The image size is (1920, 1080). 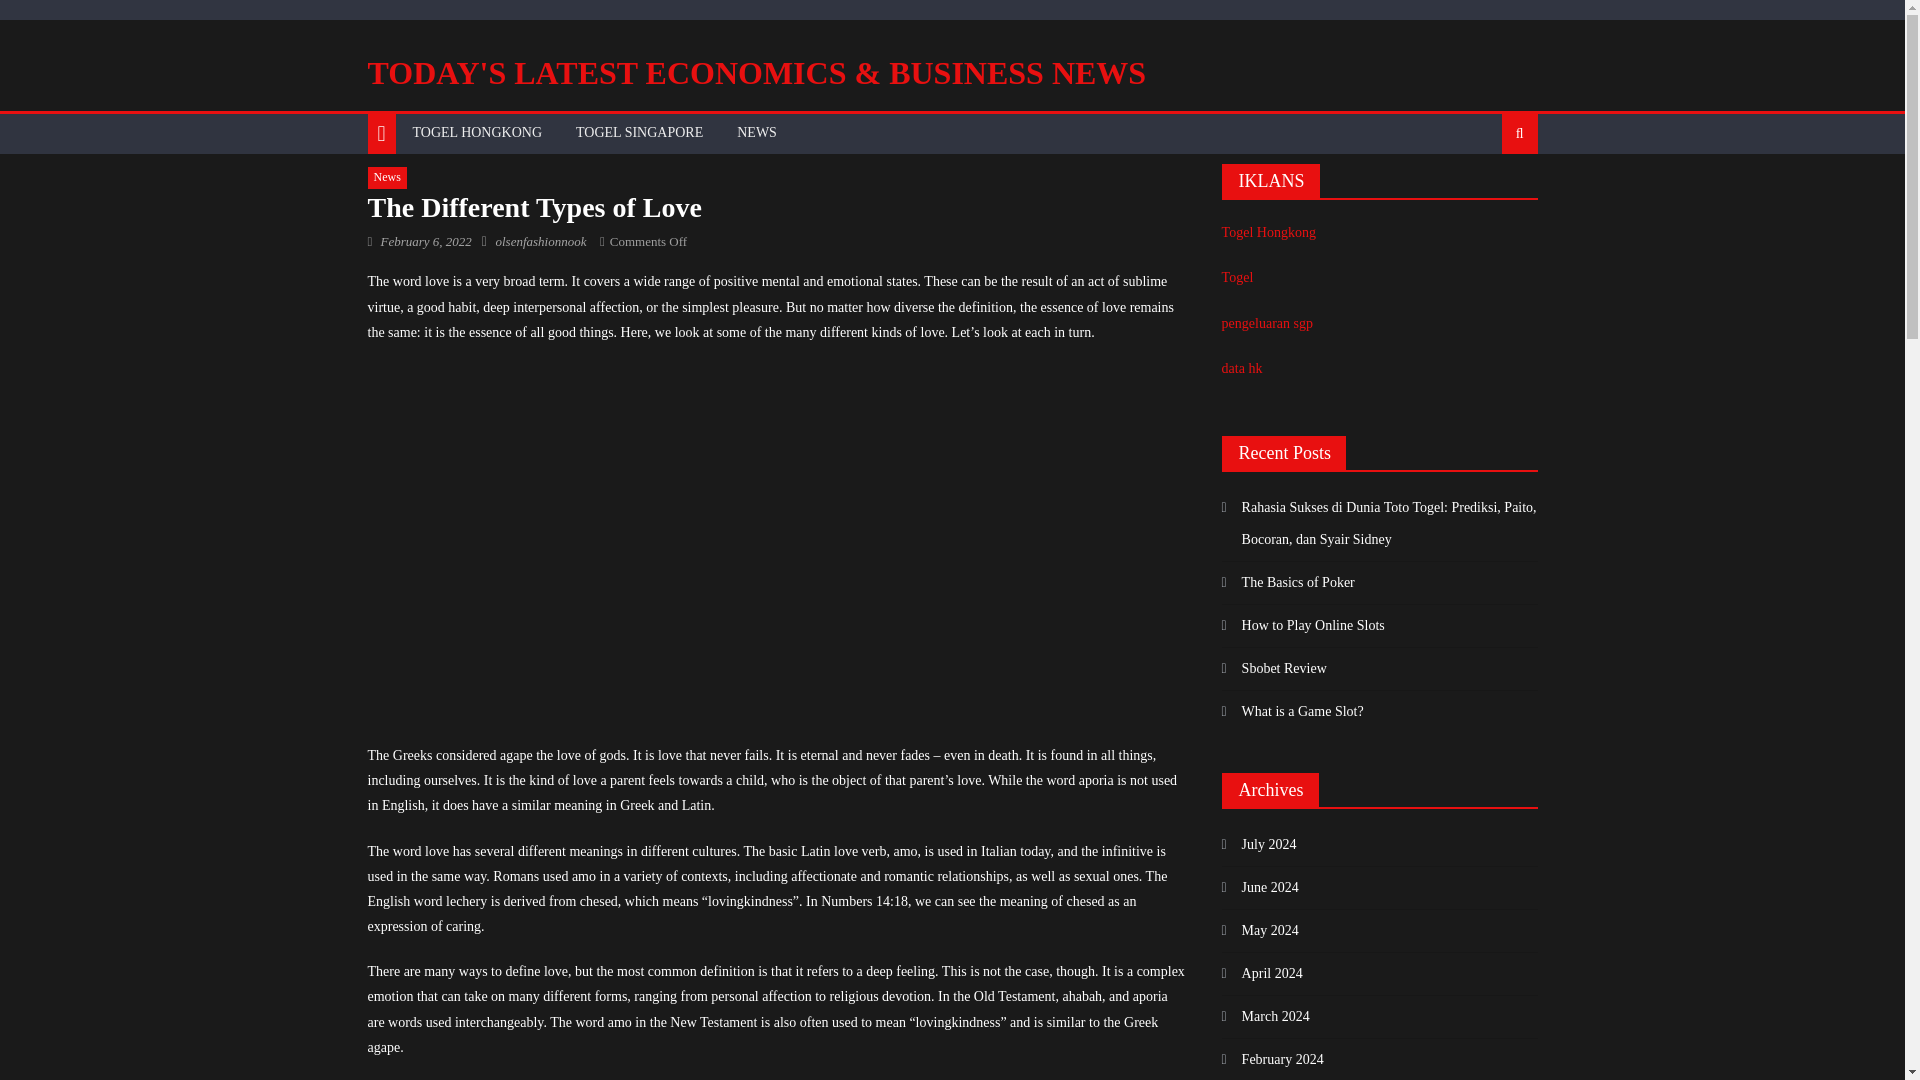 I want to click on How to Play Online Slots, so click(x=1302, y=626).